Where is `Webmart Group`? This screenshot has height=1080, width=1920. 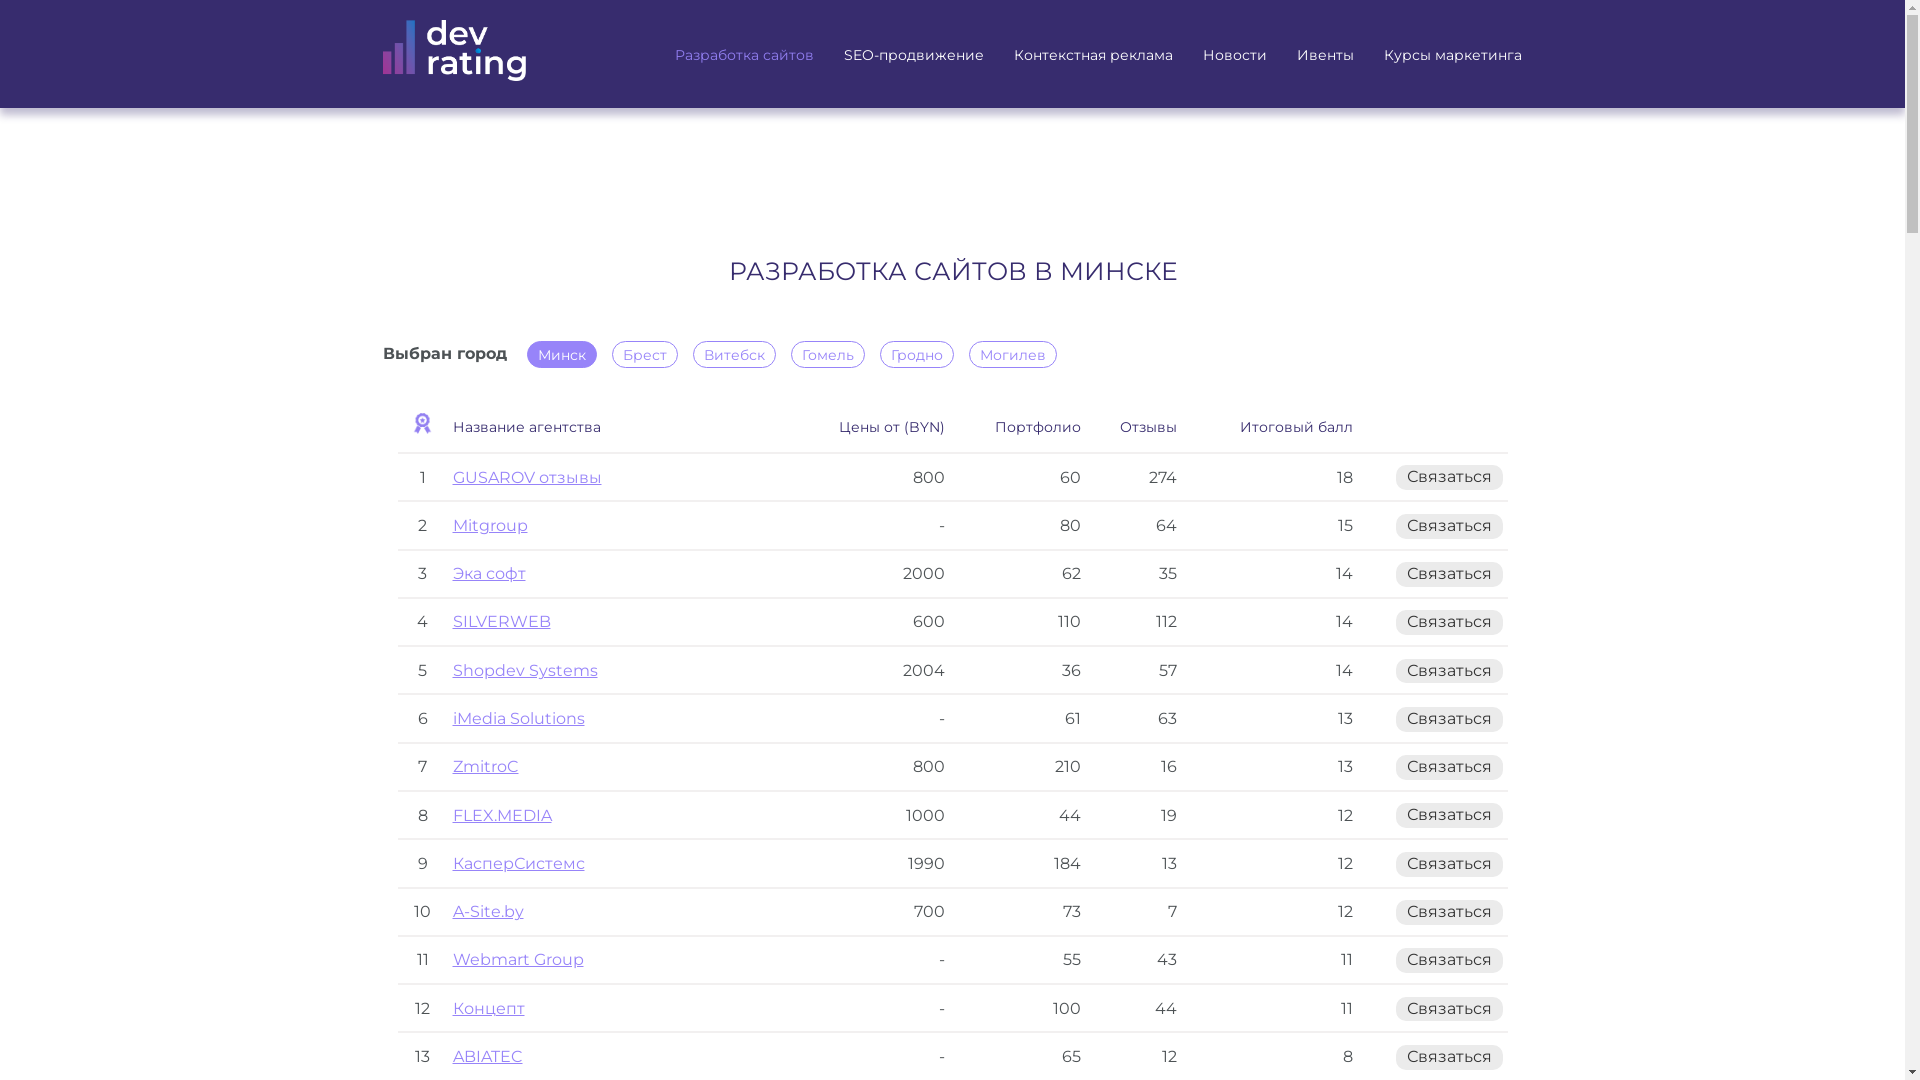
Webmart Group is located at coordinates (518, 960).